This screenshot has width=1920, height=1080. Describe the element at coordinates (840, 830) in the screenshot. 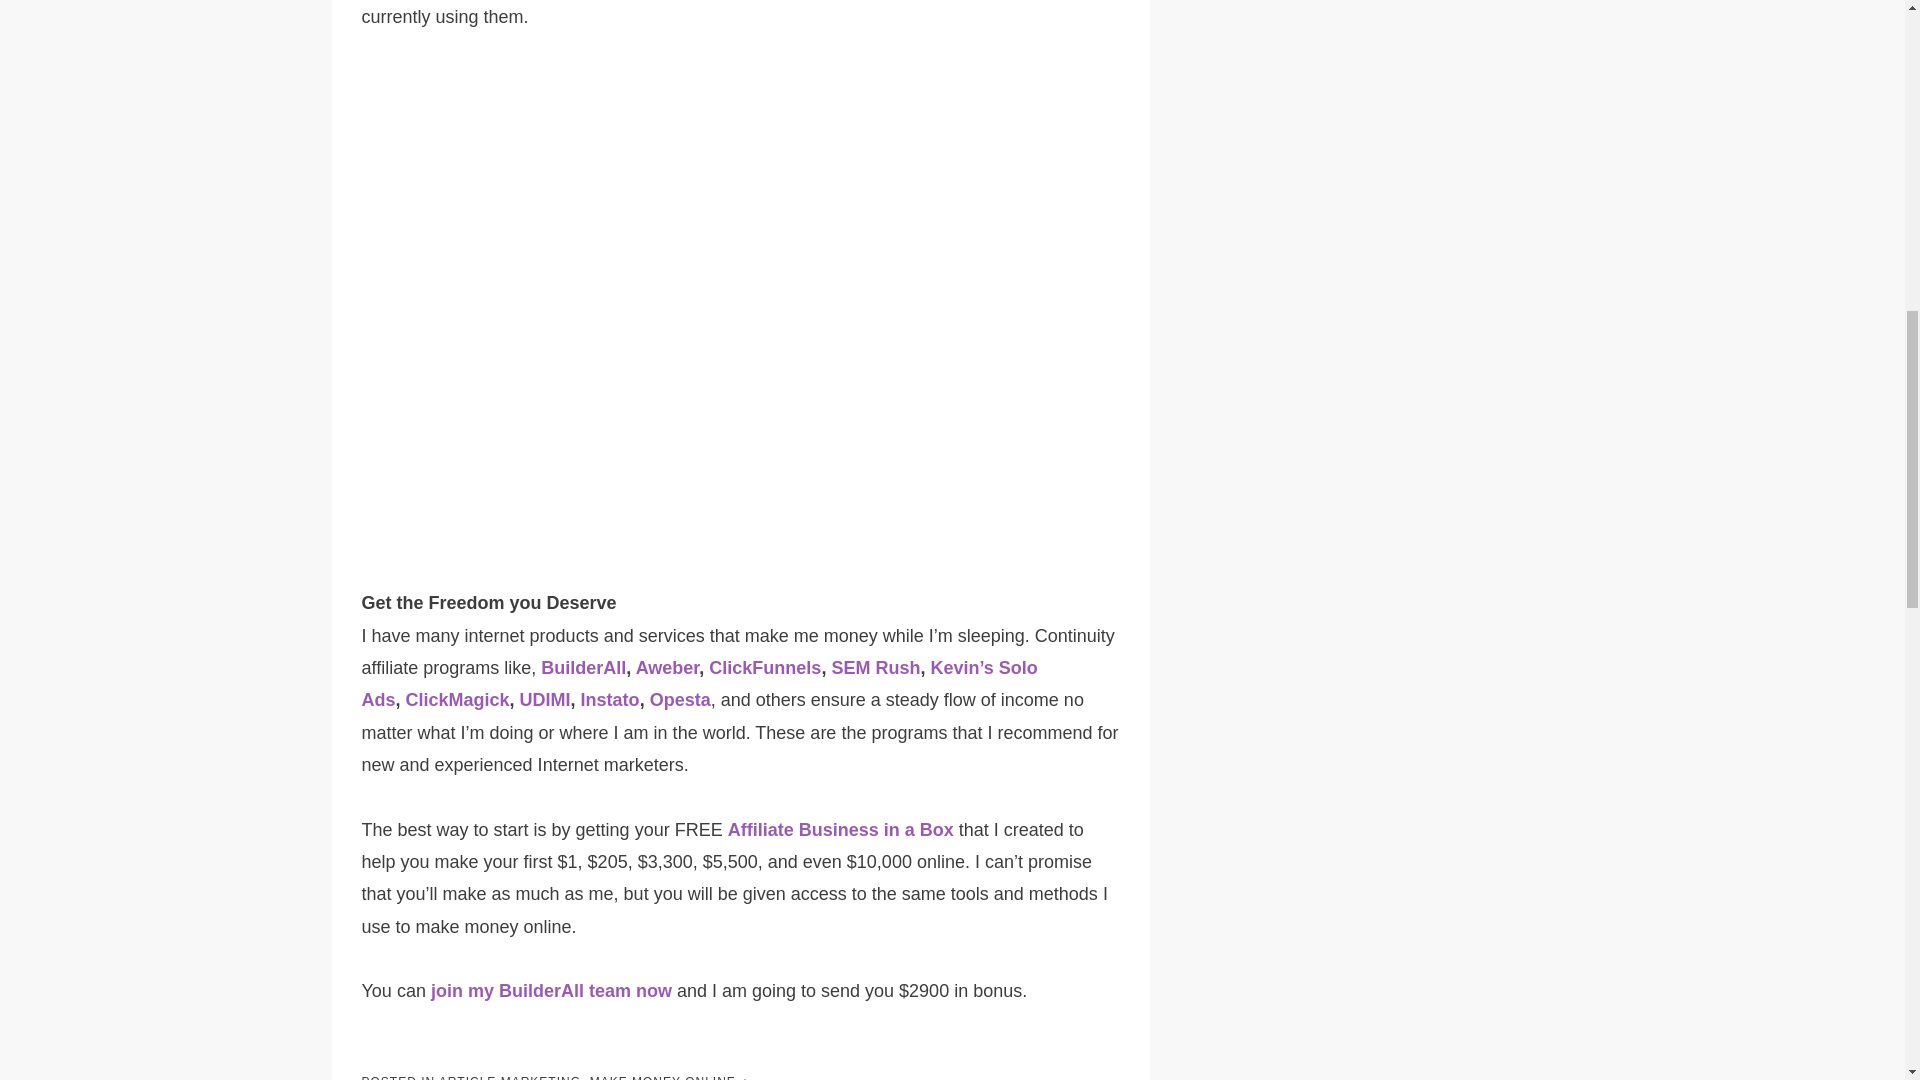

I see `Affiliate Business in a Box` at that location.